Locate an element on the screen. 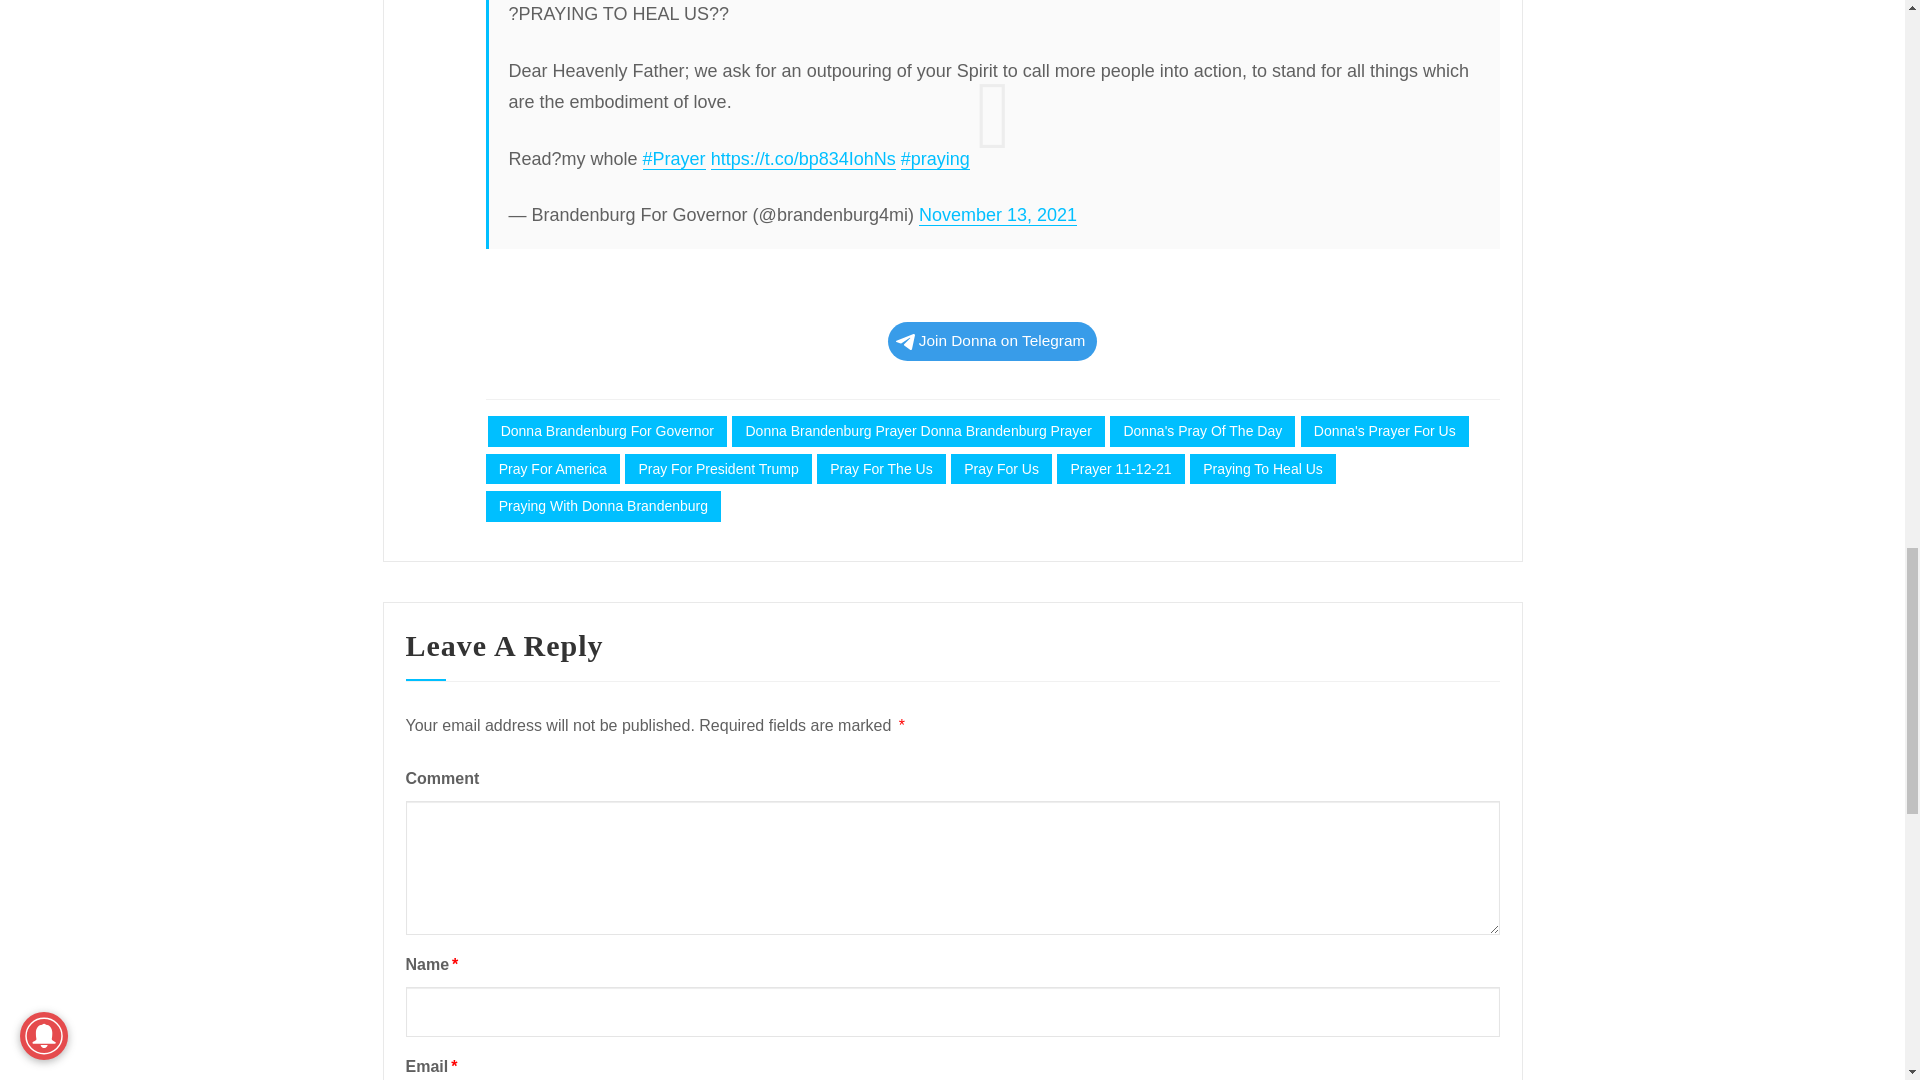 The image size is (1920, 1080). Praying To Heal Us is located at coordinates (1263, 468).